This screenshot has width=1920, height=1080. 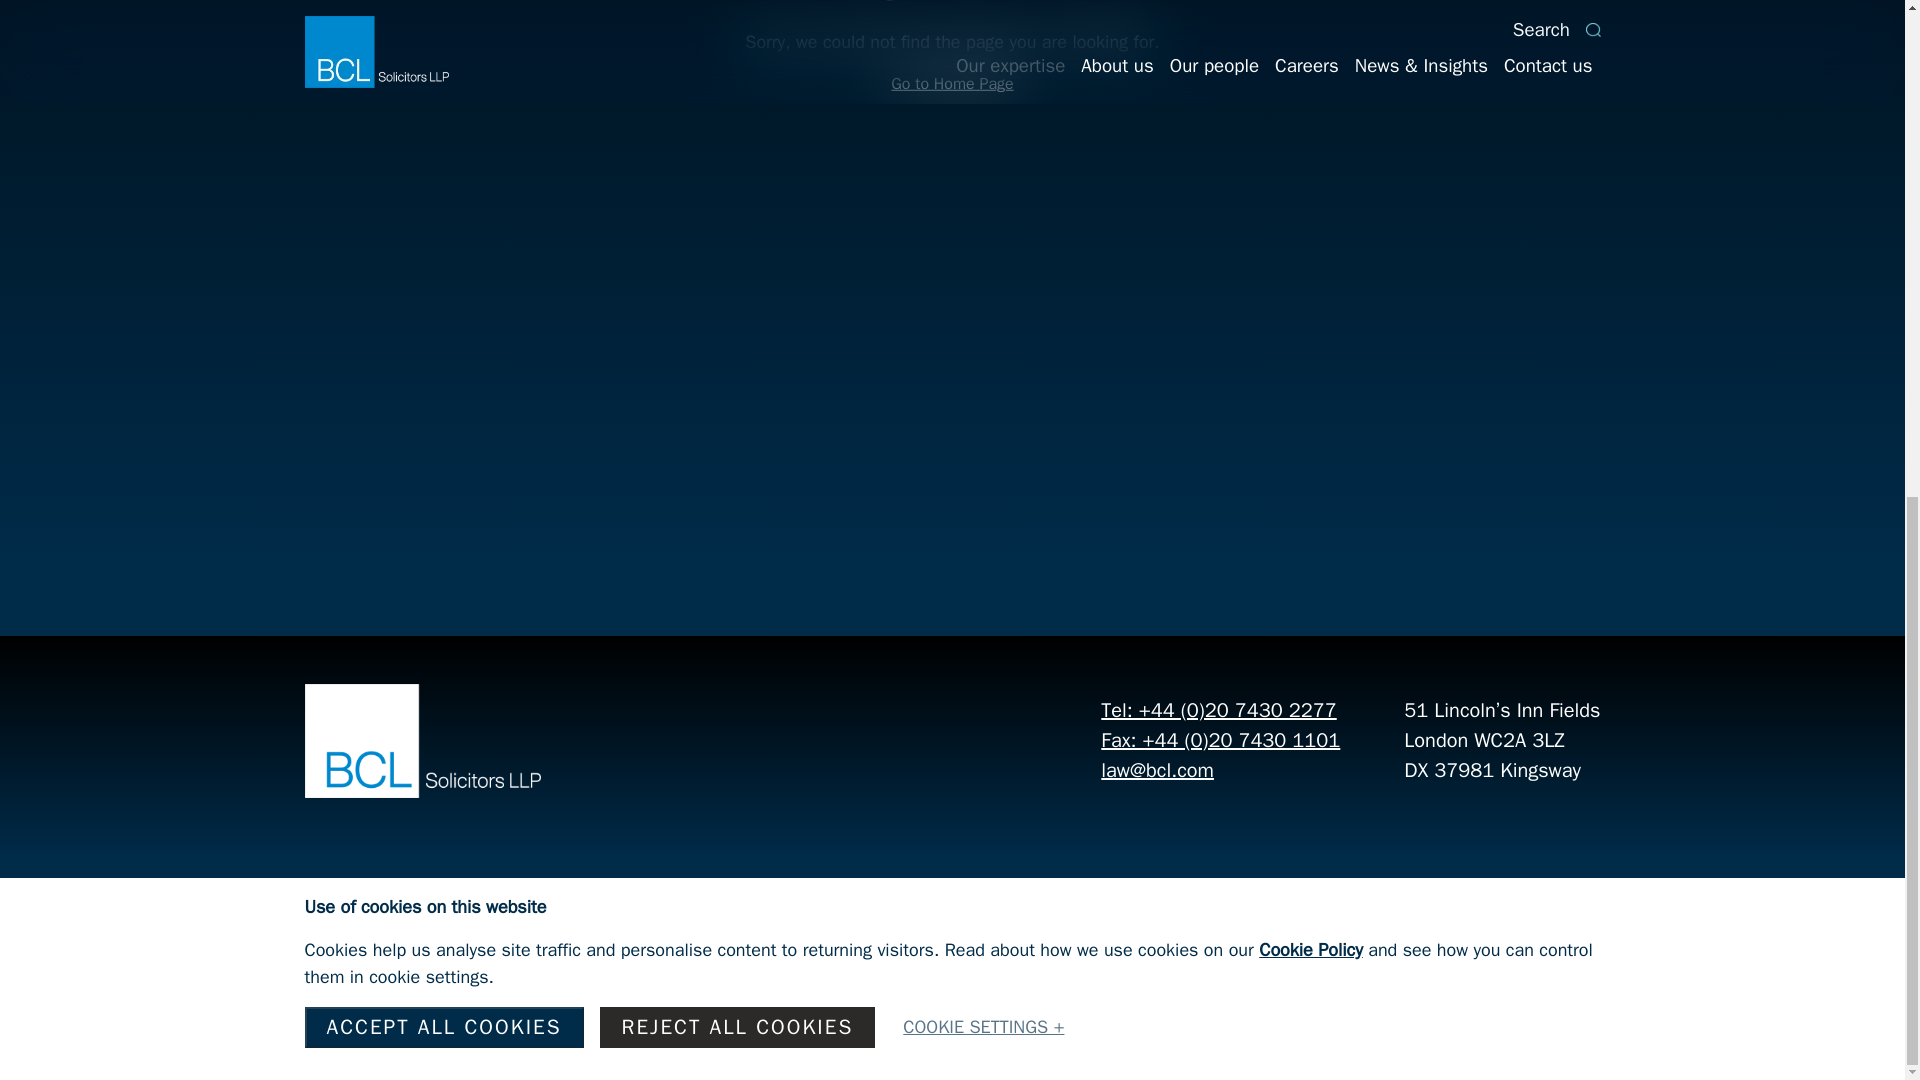 I want to click on Go to Home Page, so click(x=952, y=84).